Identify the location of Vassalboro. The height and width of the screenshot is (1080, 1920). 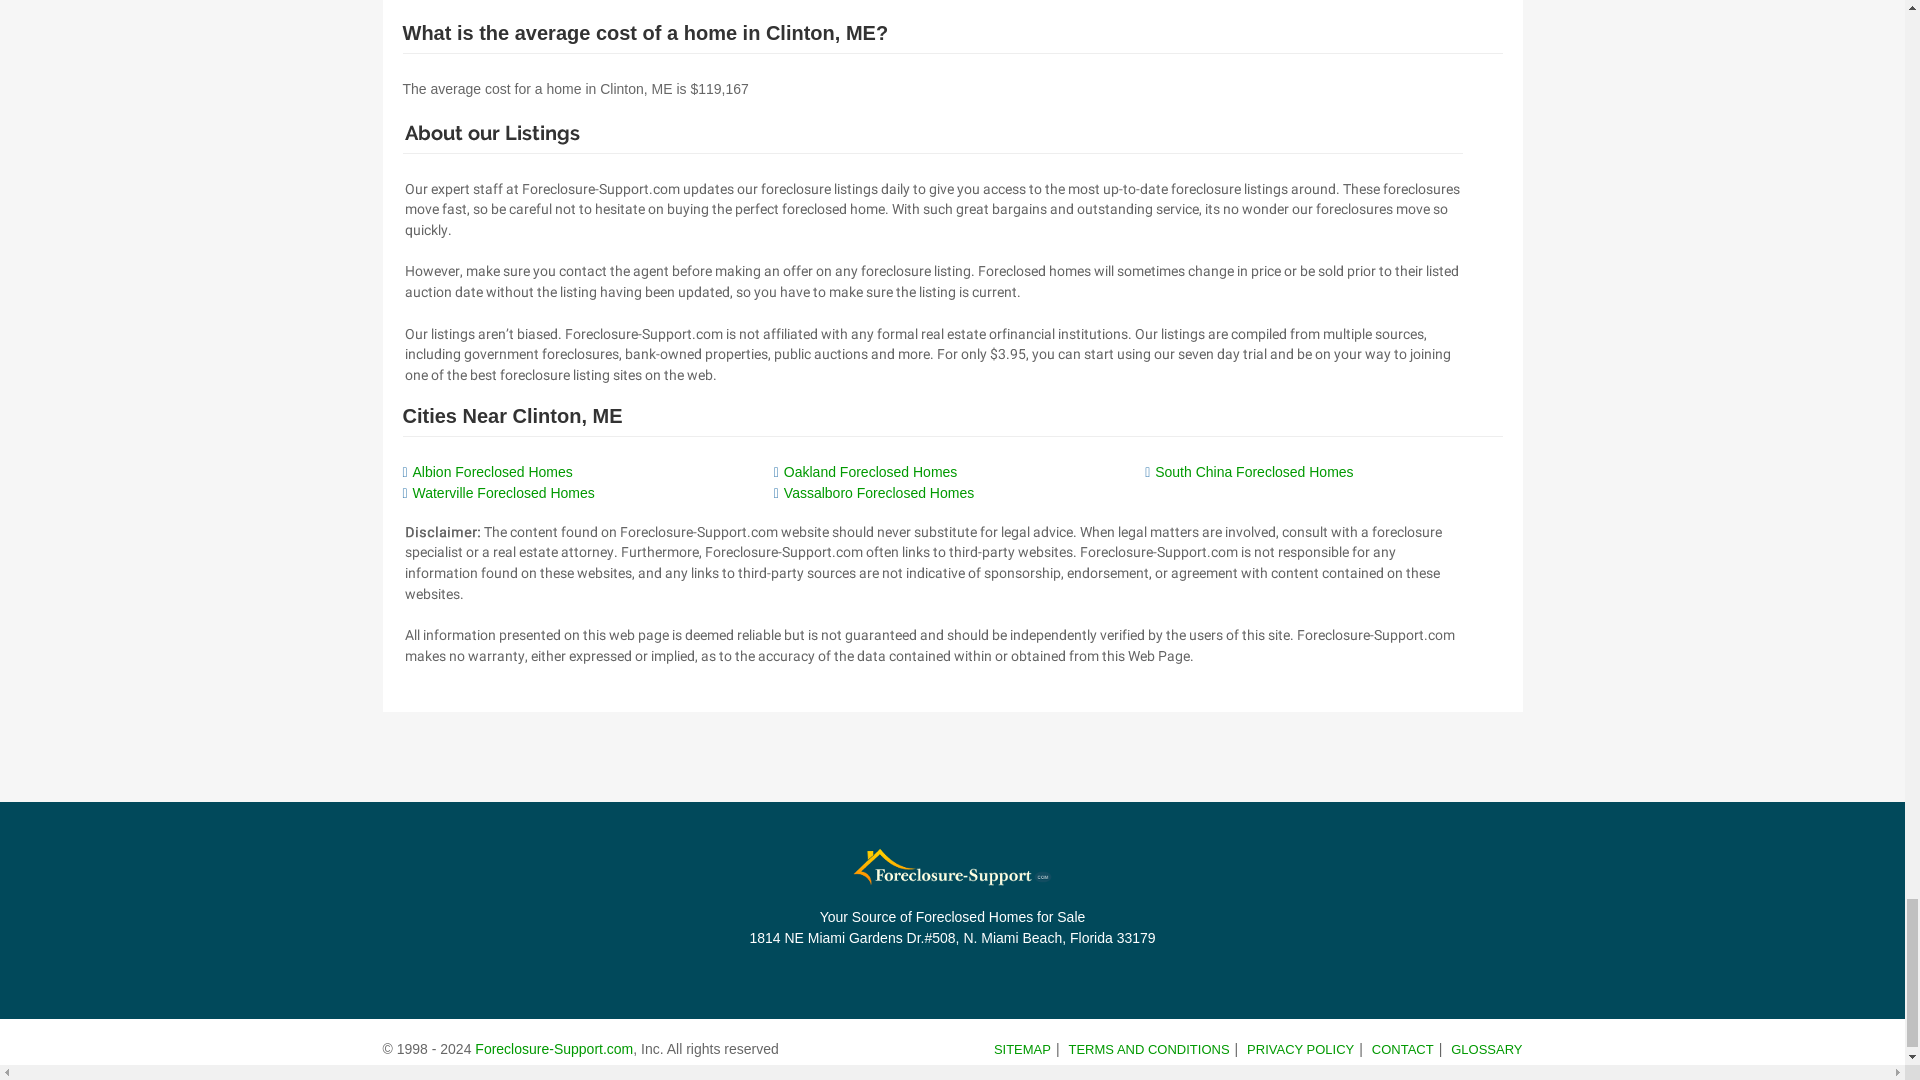
(878, 492).